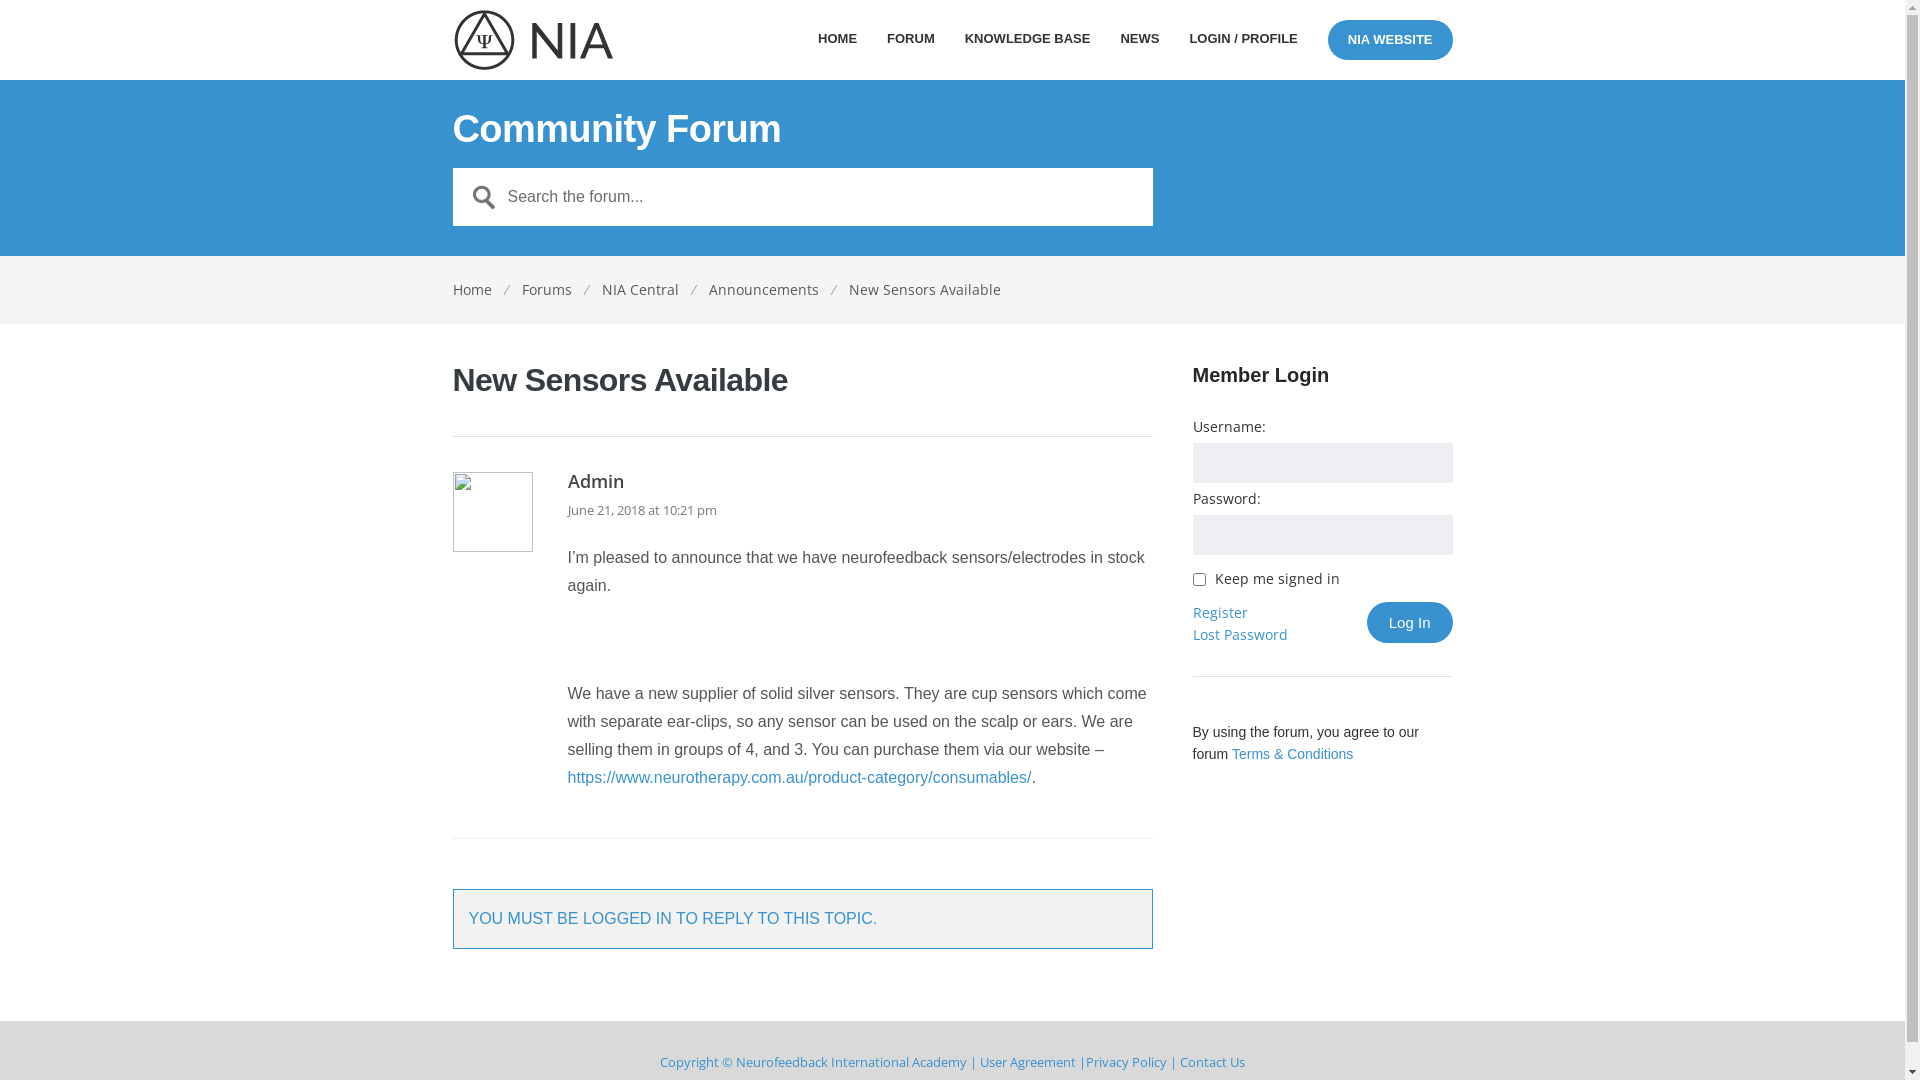 The image size is (1920, 1080). I want to click on NIA WEBSITE, so click(1390, 40).